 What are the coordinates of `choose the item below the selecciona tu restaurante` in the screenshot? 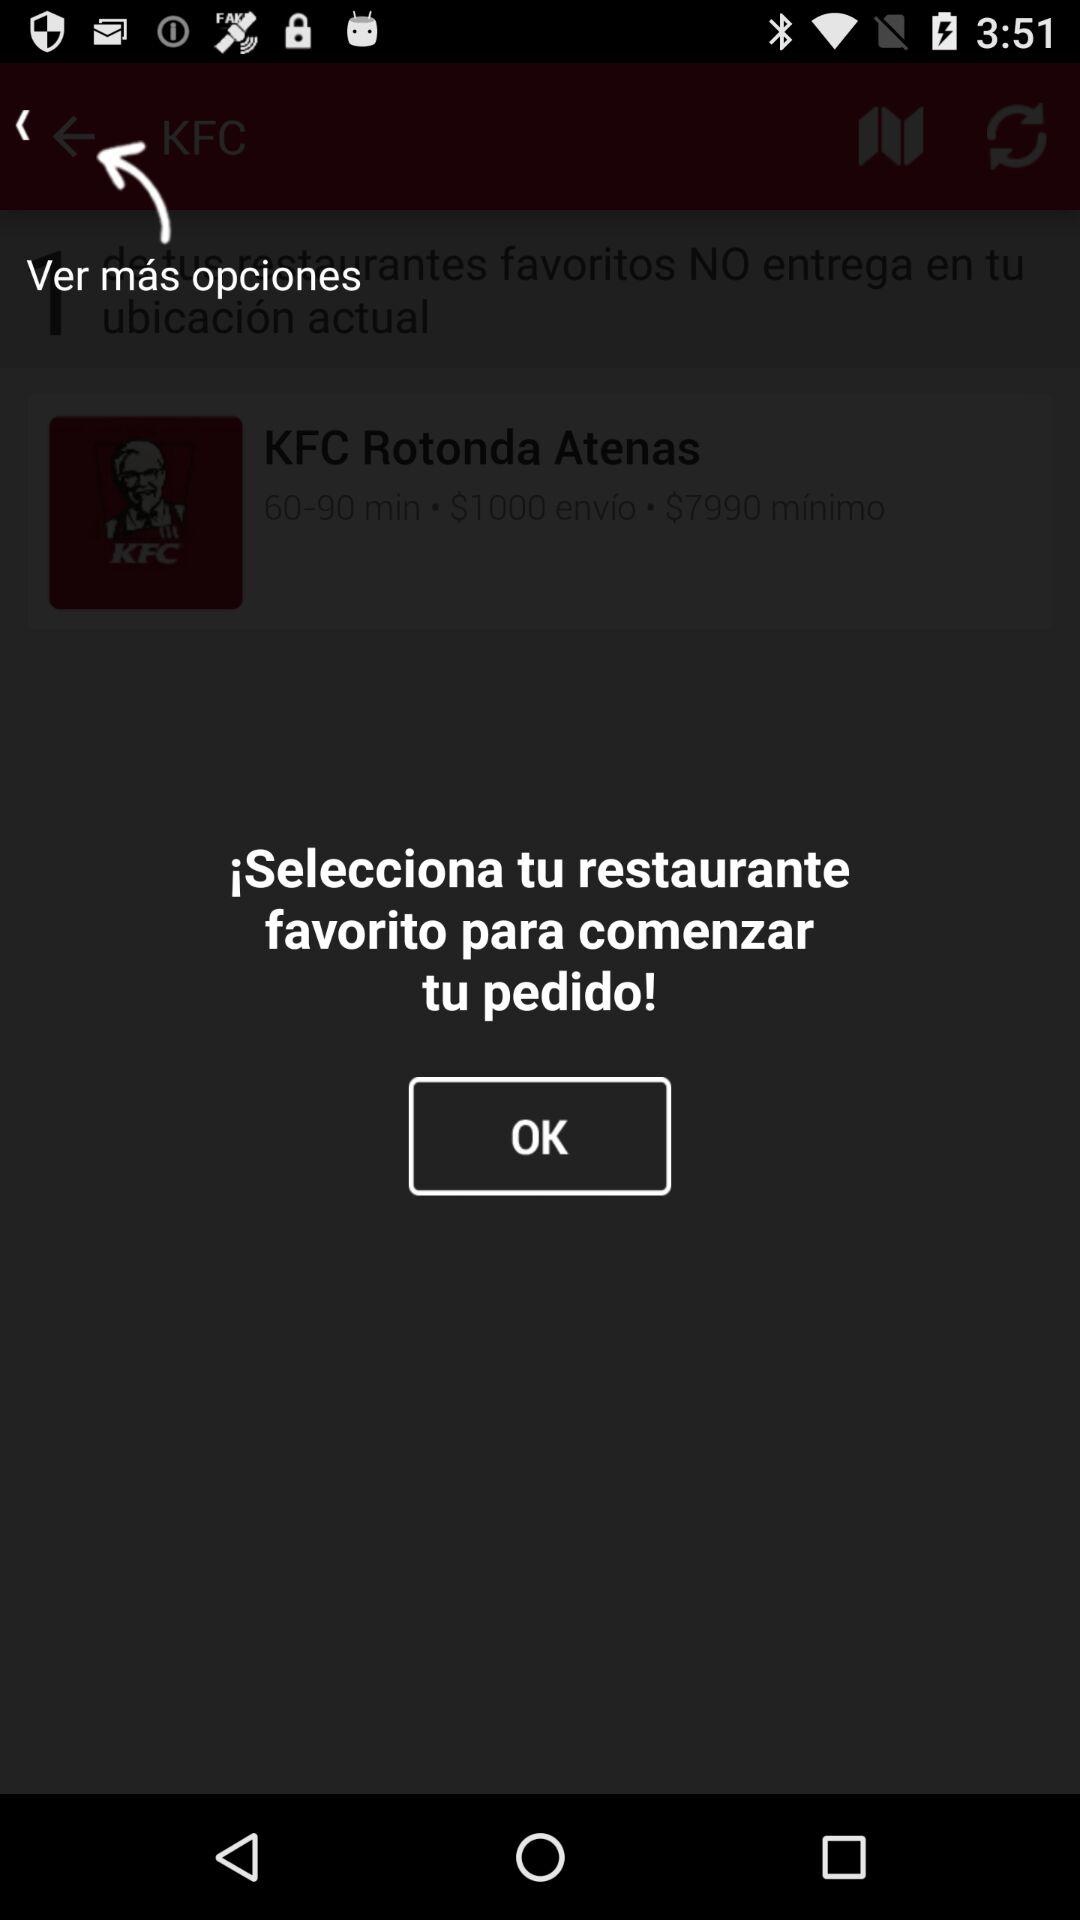 It's located at (540, 1136).